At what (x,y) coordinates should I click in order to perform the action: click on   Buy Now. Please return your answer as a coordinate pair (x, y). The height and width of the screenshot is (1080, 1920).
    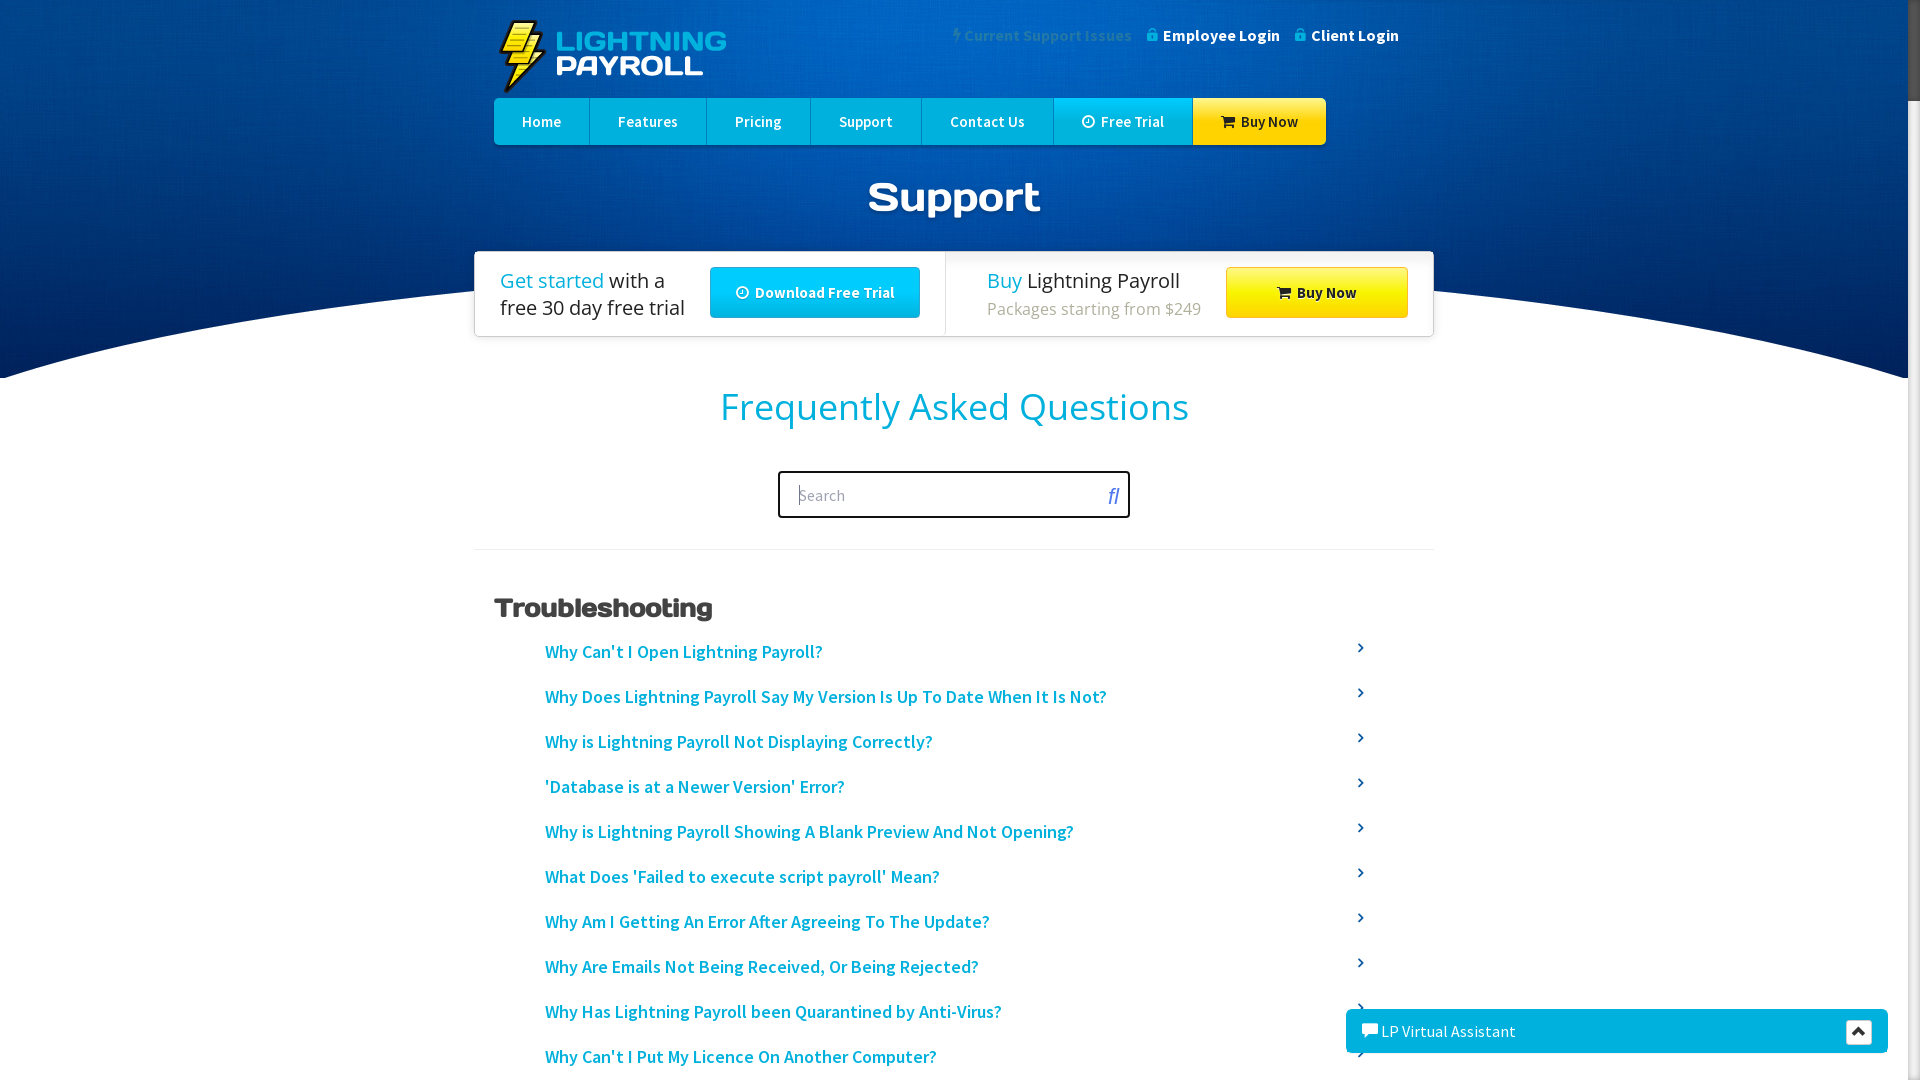
    Looking at the image, I should click on (1260, 122).